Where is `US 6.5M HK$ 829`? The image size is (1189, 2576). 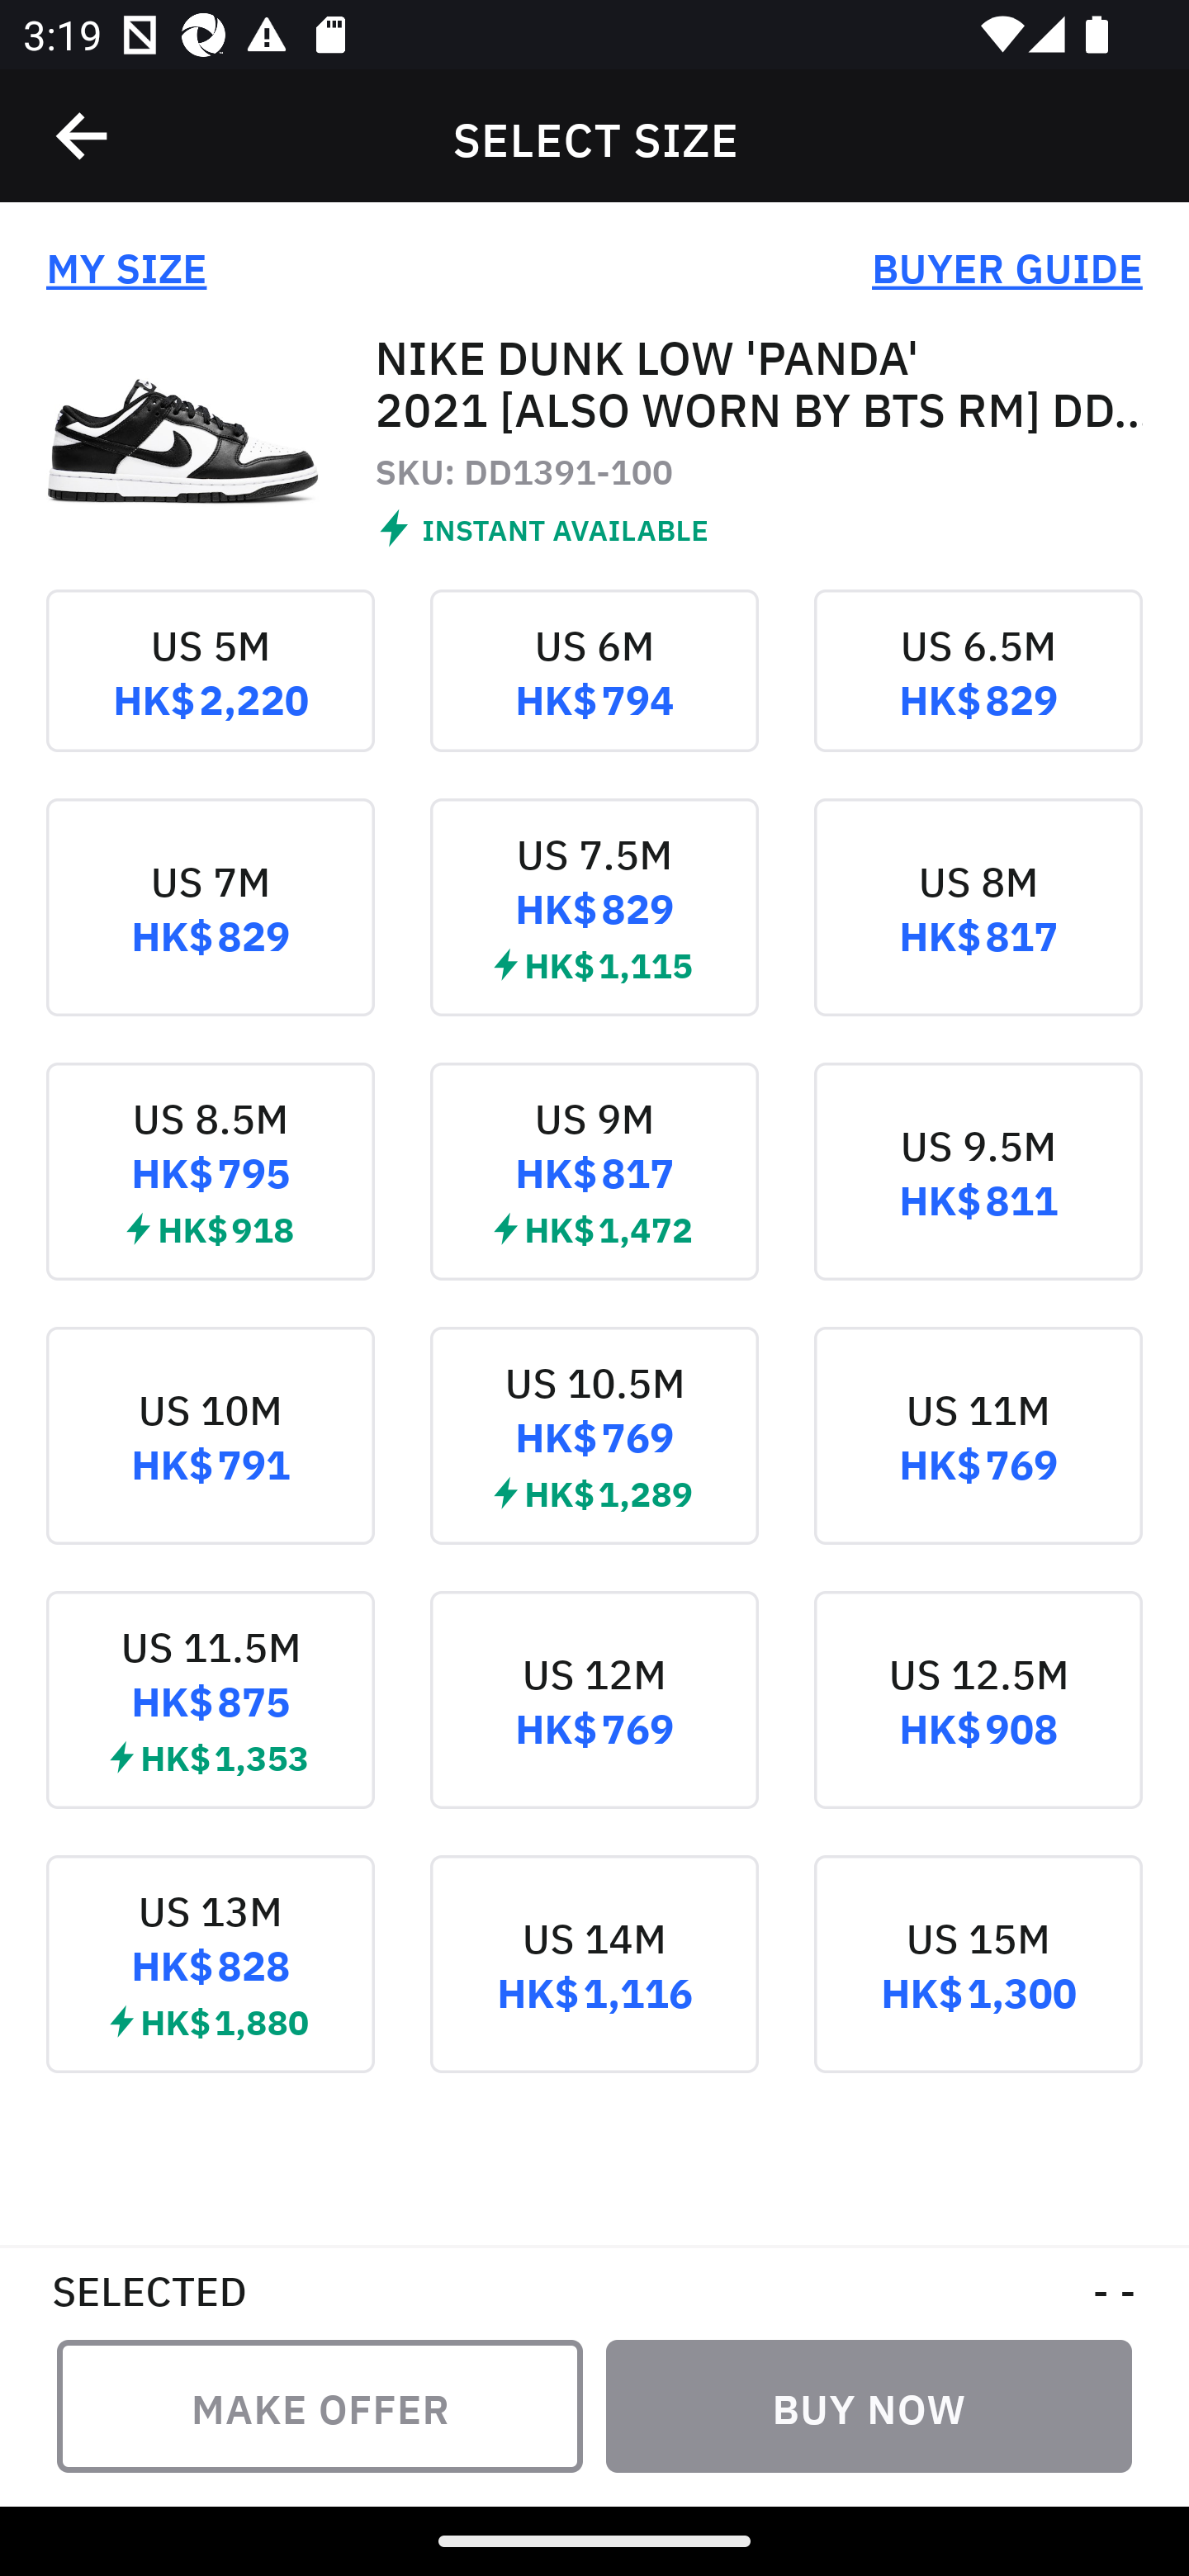 US 6.5M HK$ 829 is located at coordinates (978, 694).